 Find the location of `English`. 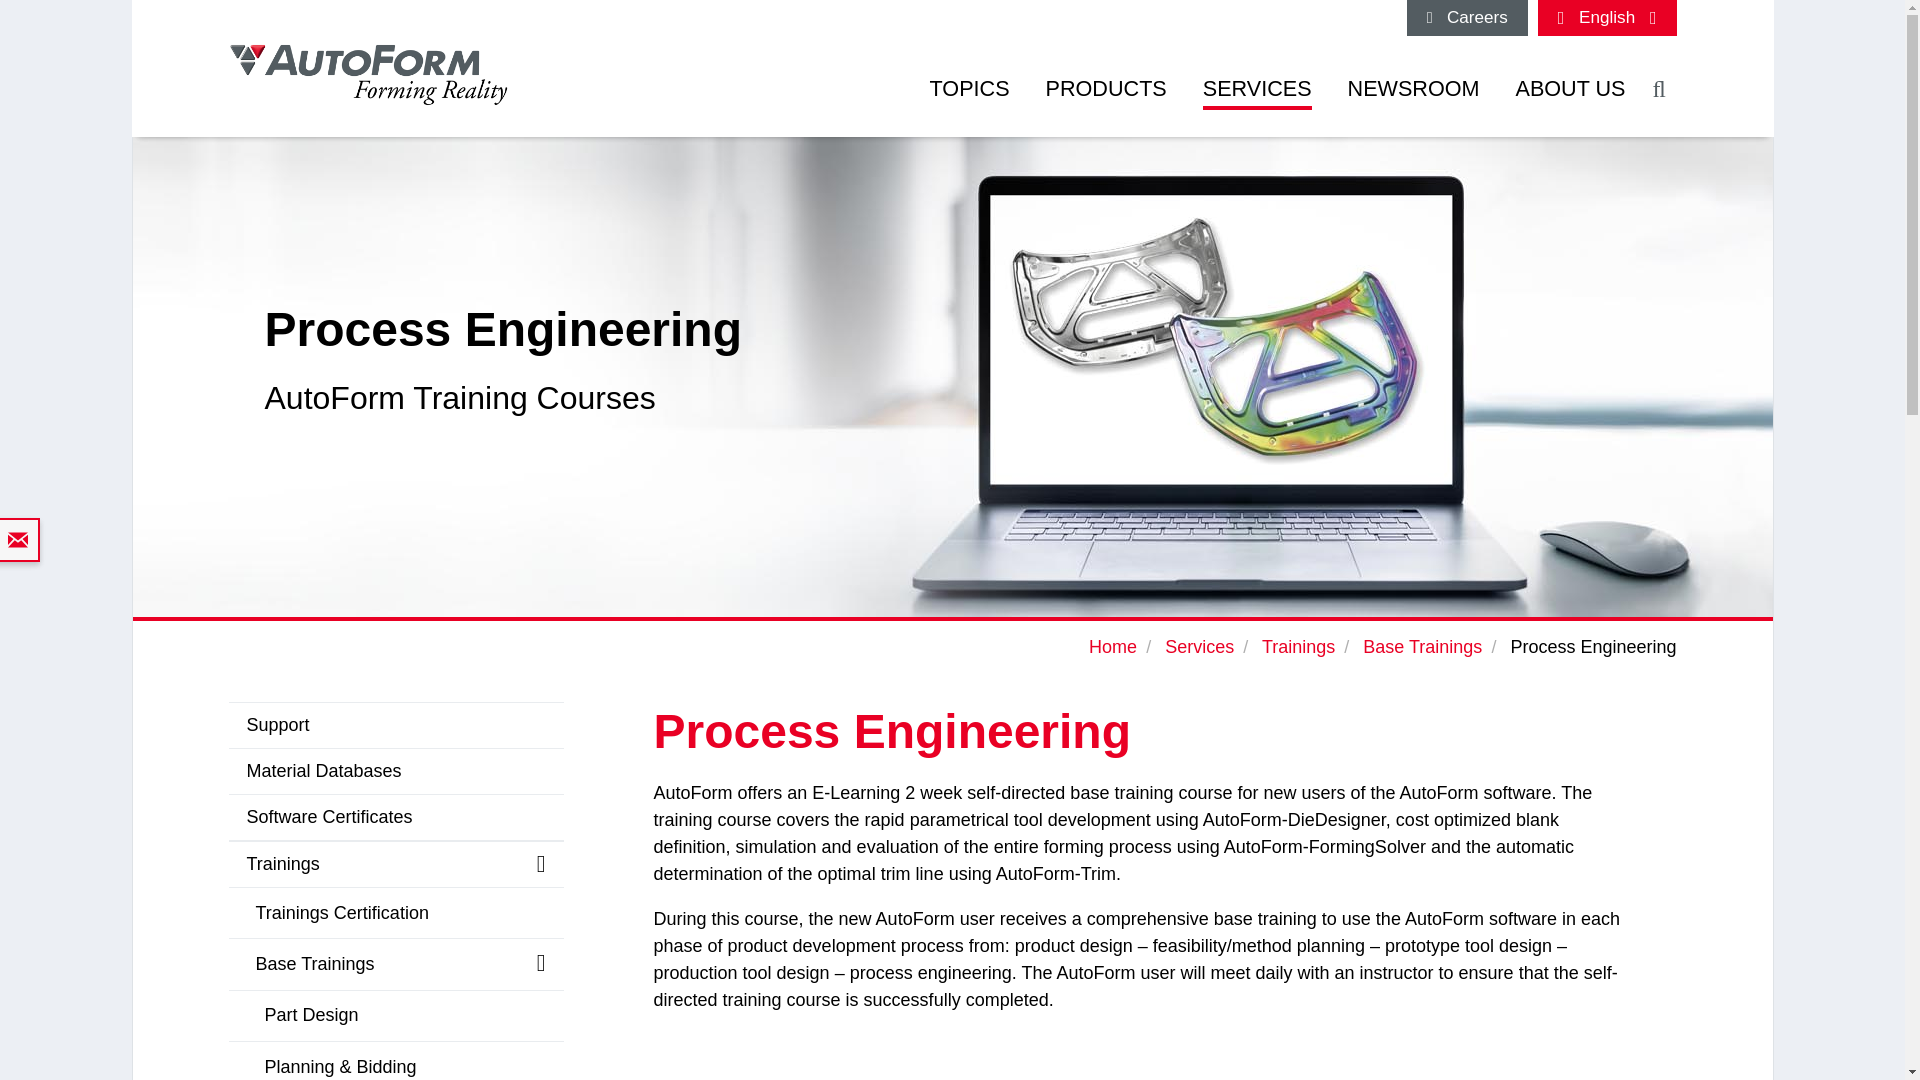

English is located at coordinates (1606, 18).